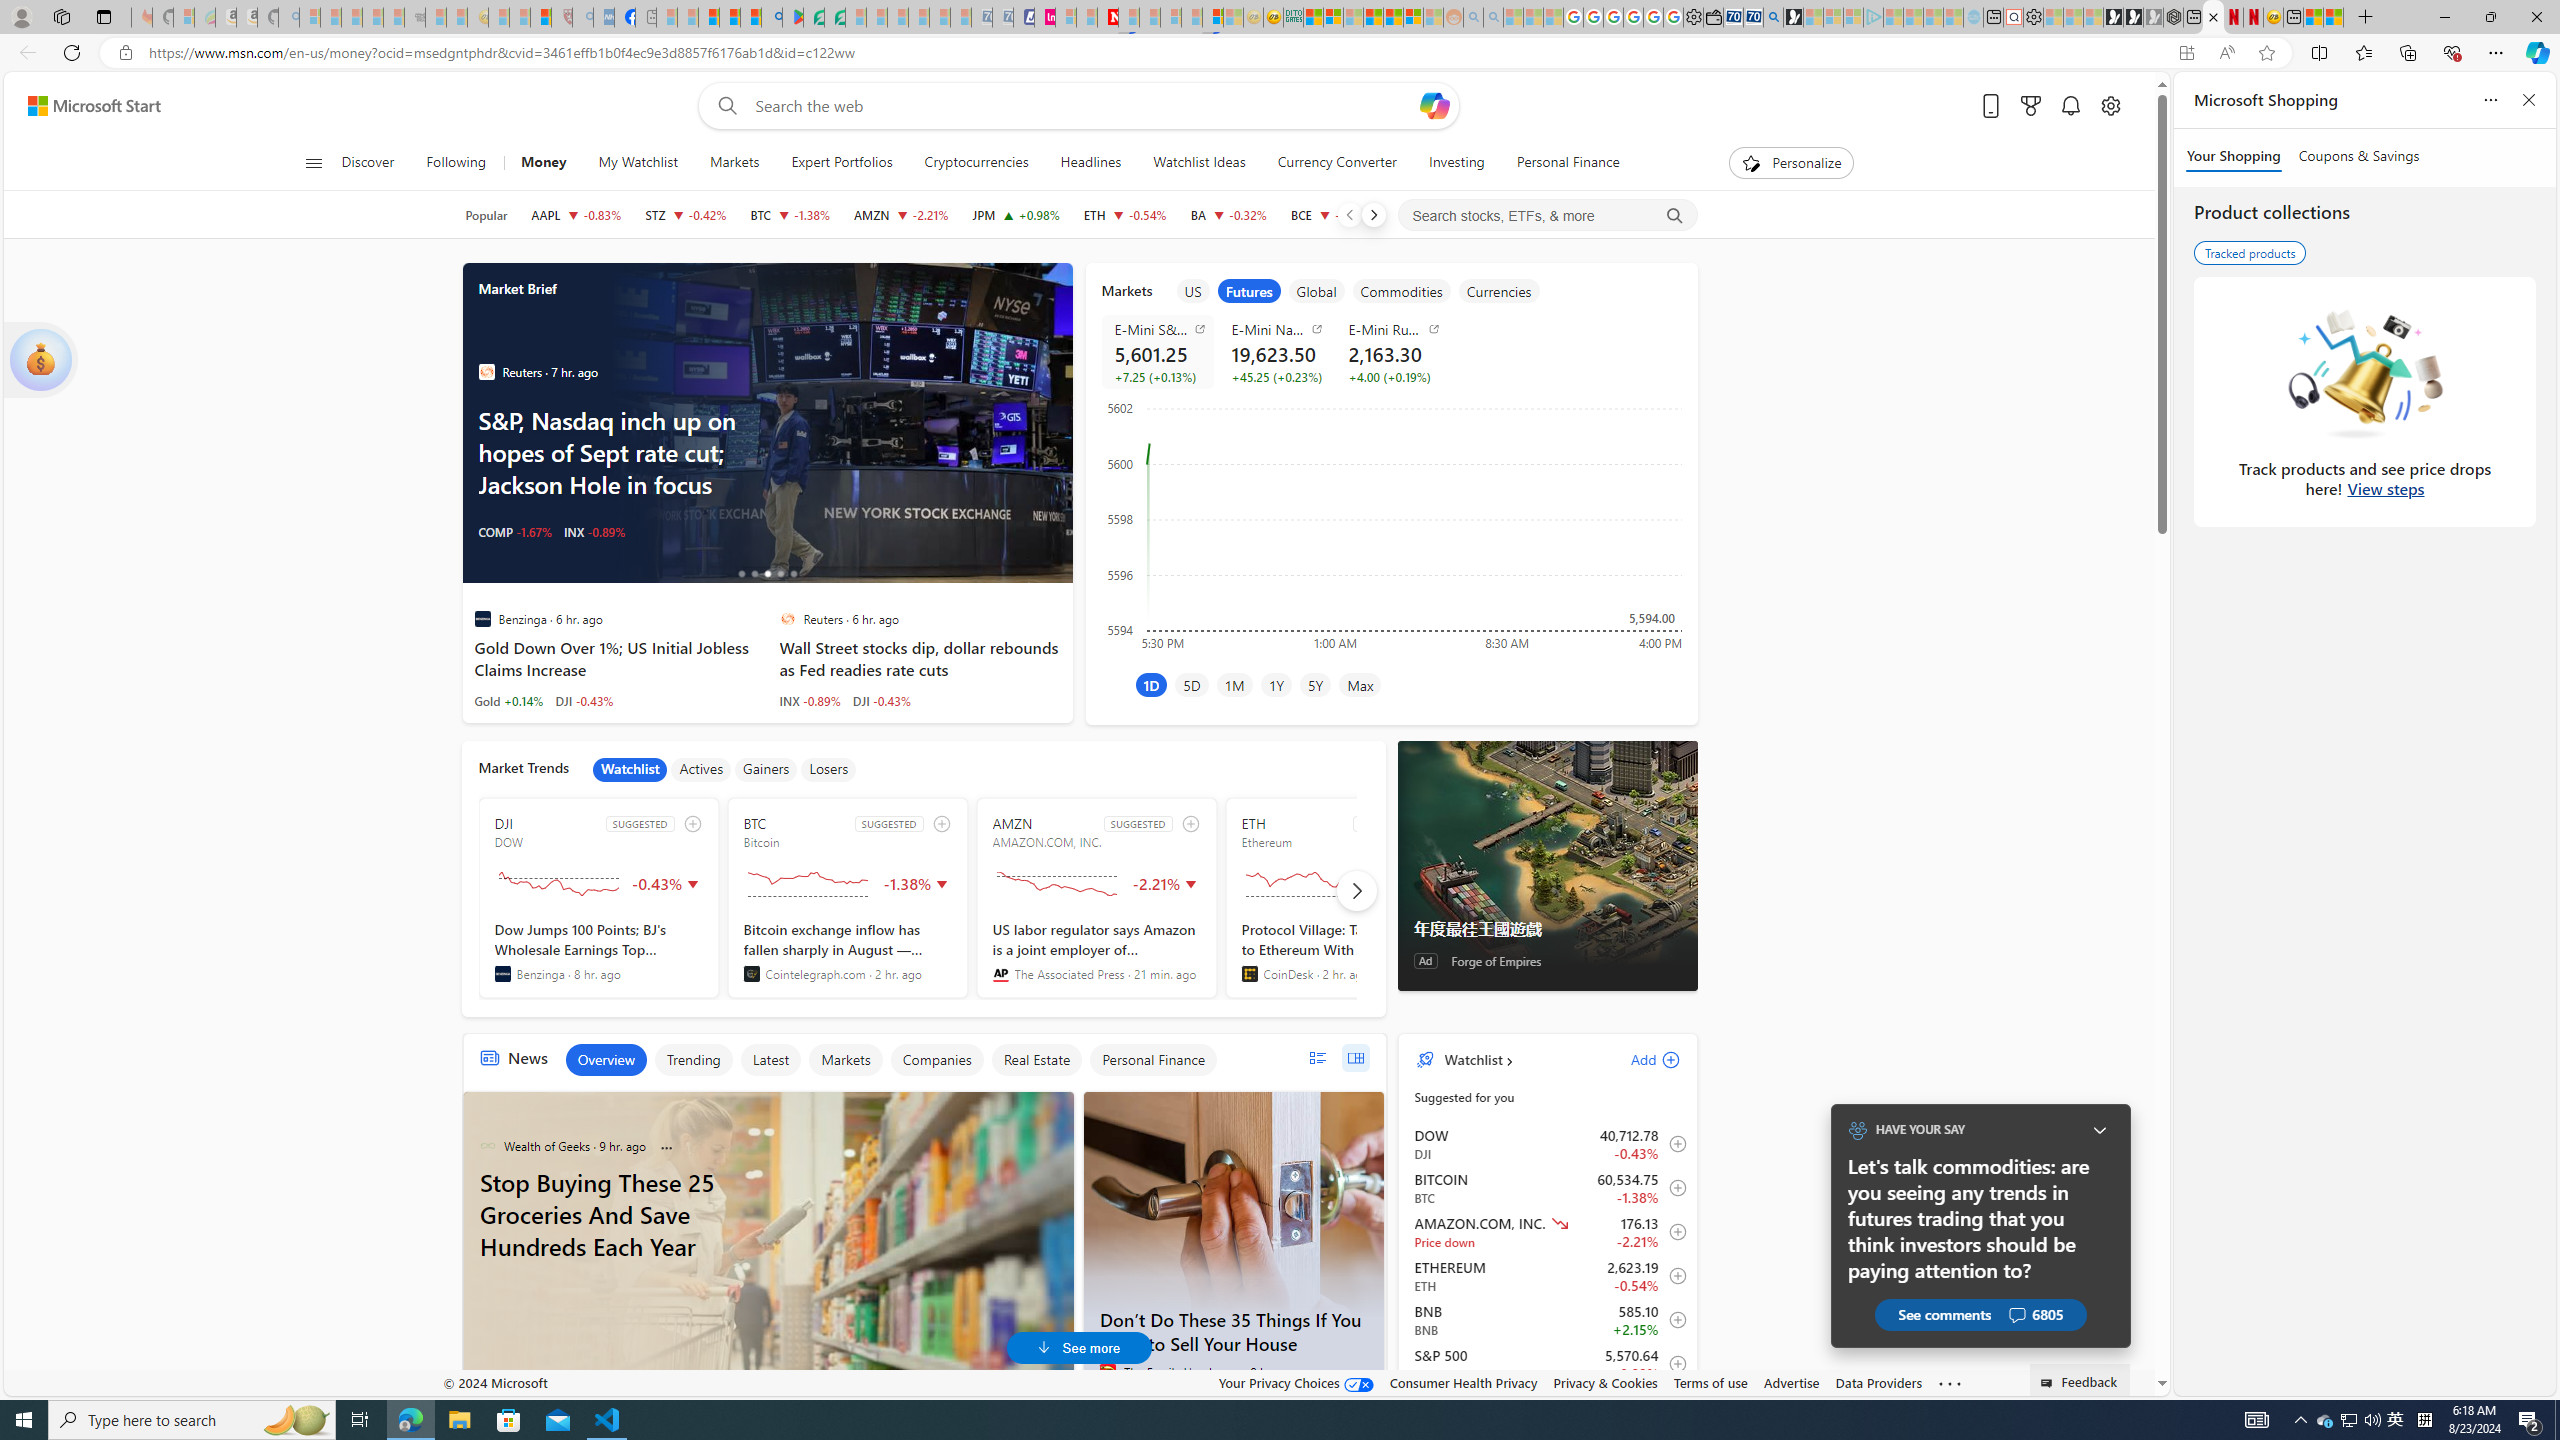  Describe the element at coordinates (1568, 163) in the screenshot. I see `Personal Finance` at that location.